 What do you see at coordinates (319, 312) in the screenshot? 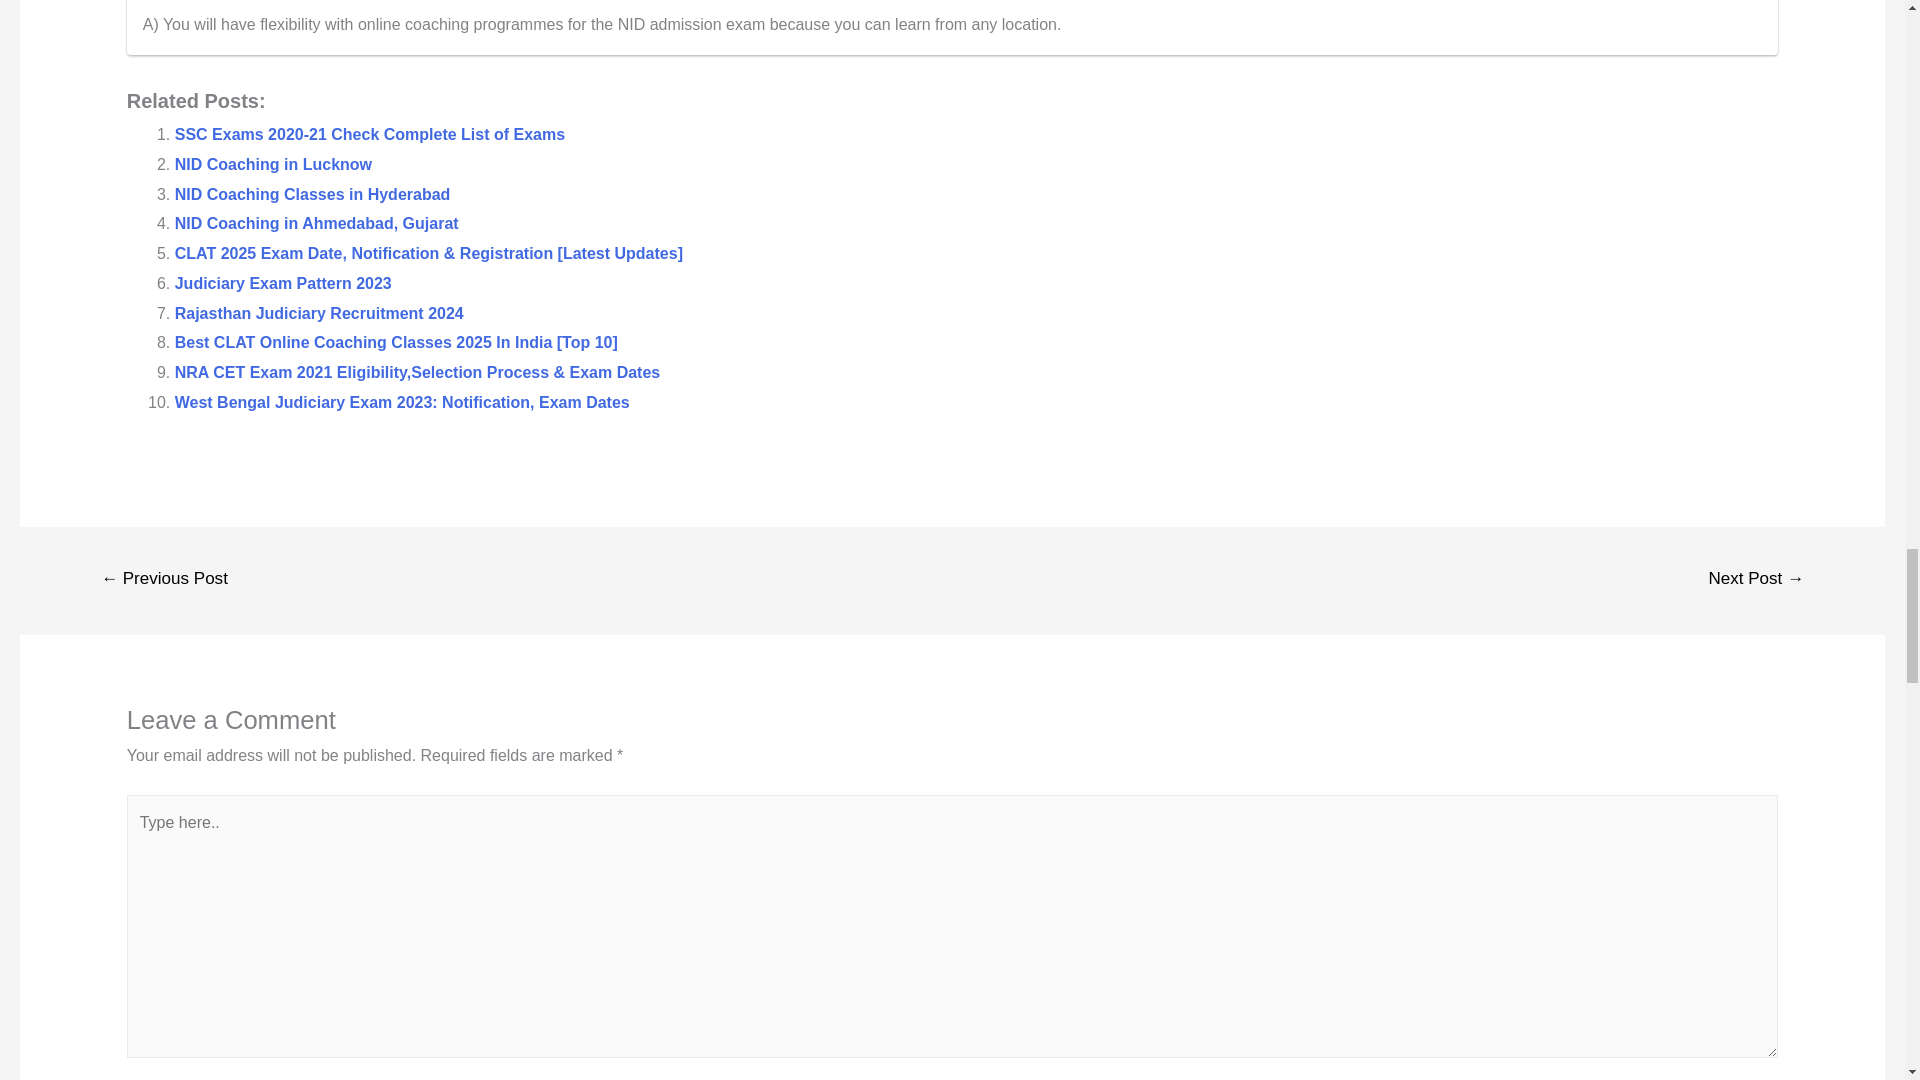
I see `Rajasthan Judiciary Recruitment 2024` at bounding box center [319, 312].